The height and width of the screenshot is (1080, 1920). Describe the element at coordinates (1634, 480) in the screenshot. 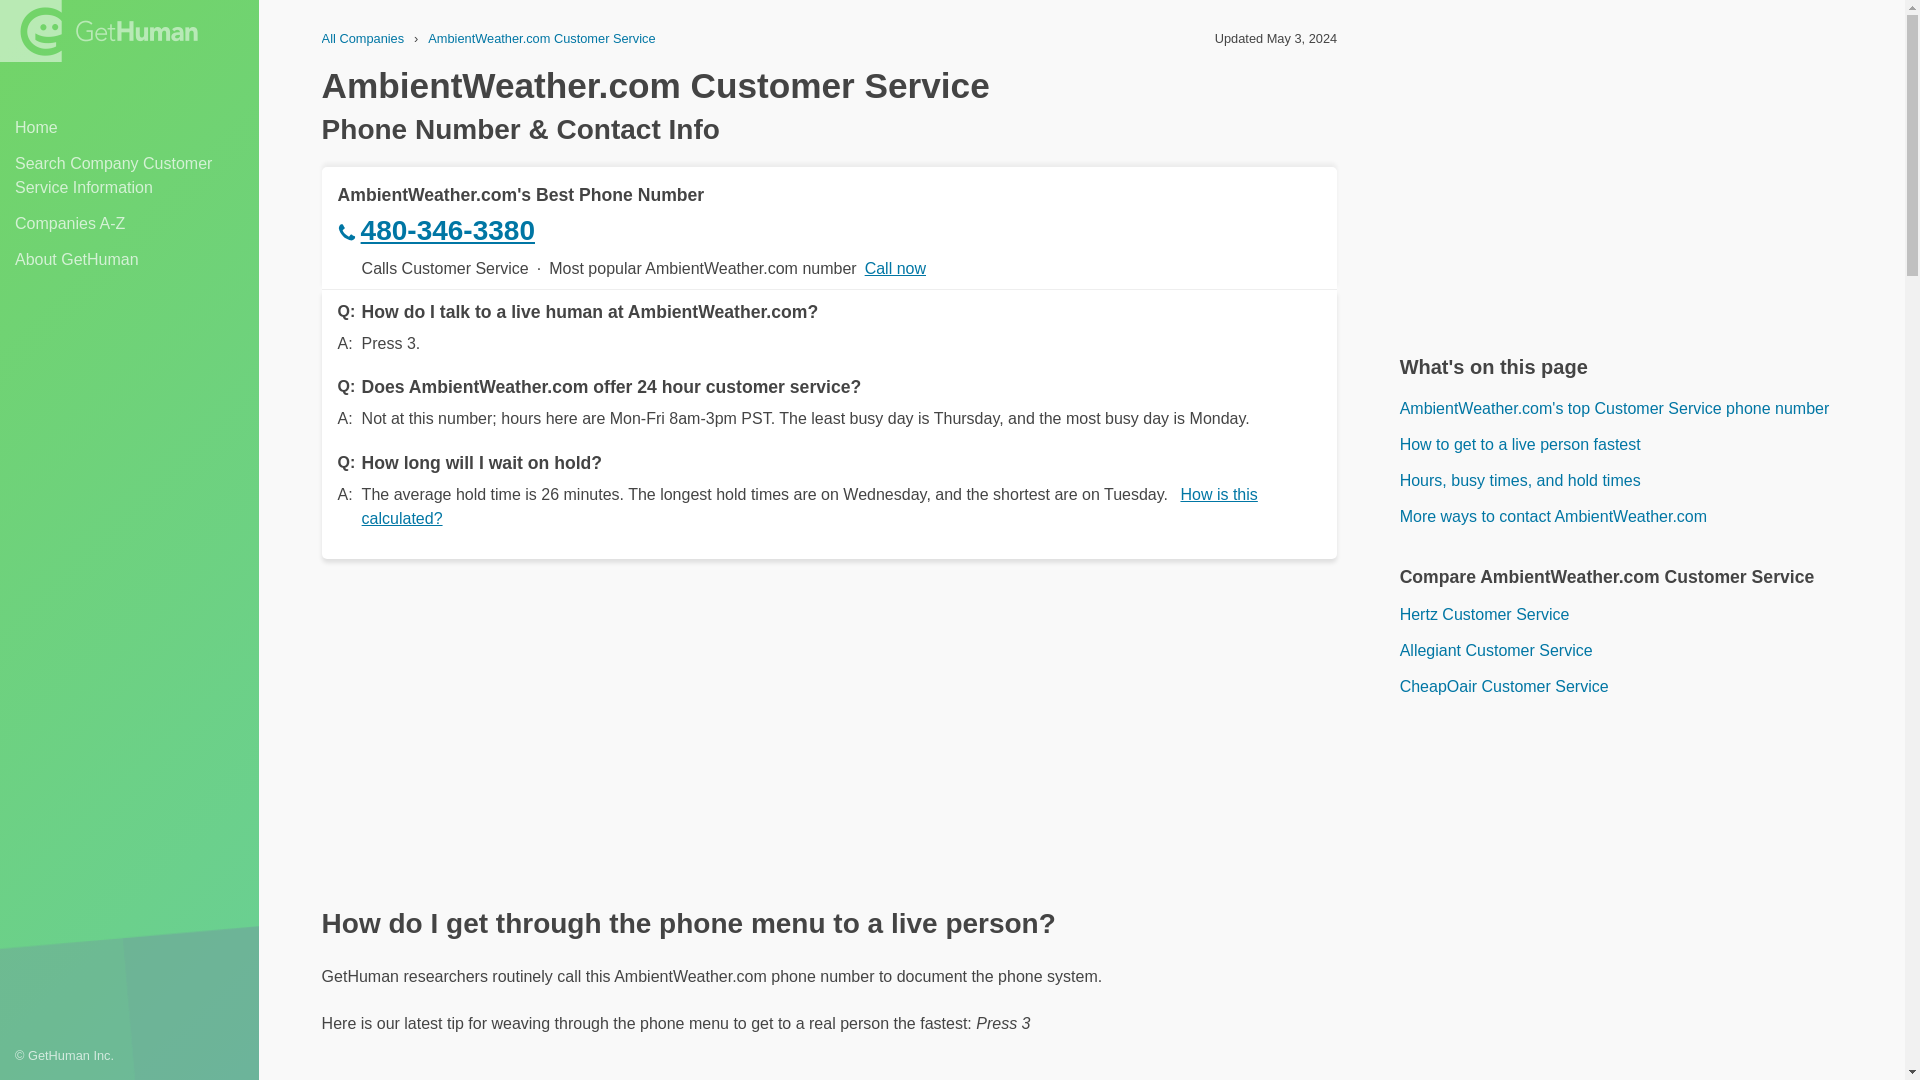

I see `Hours, busy times, and hold times` at that location.